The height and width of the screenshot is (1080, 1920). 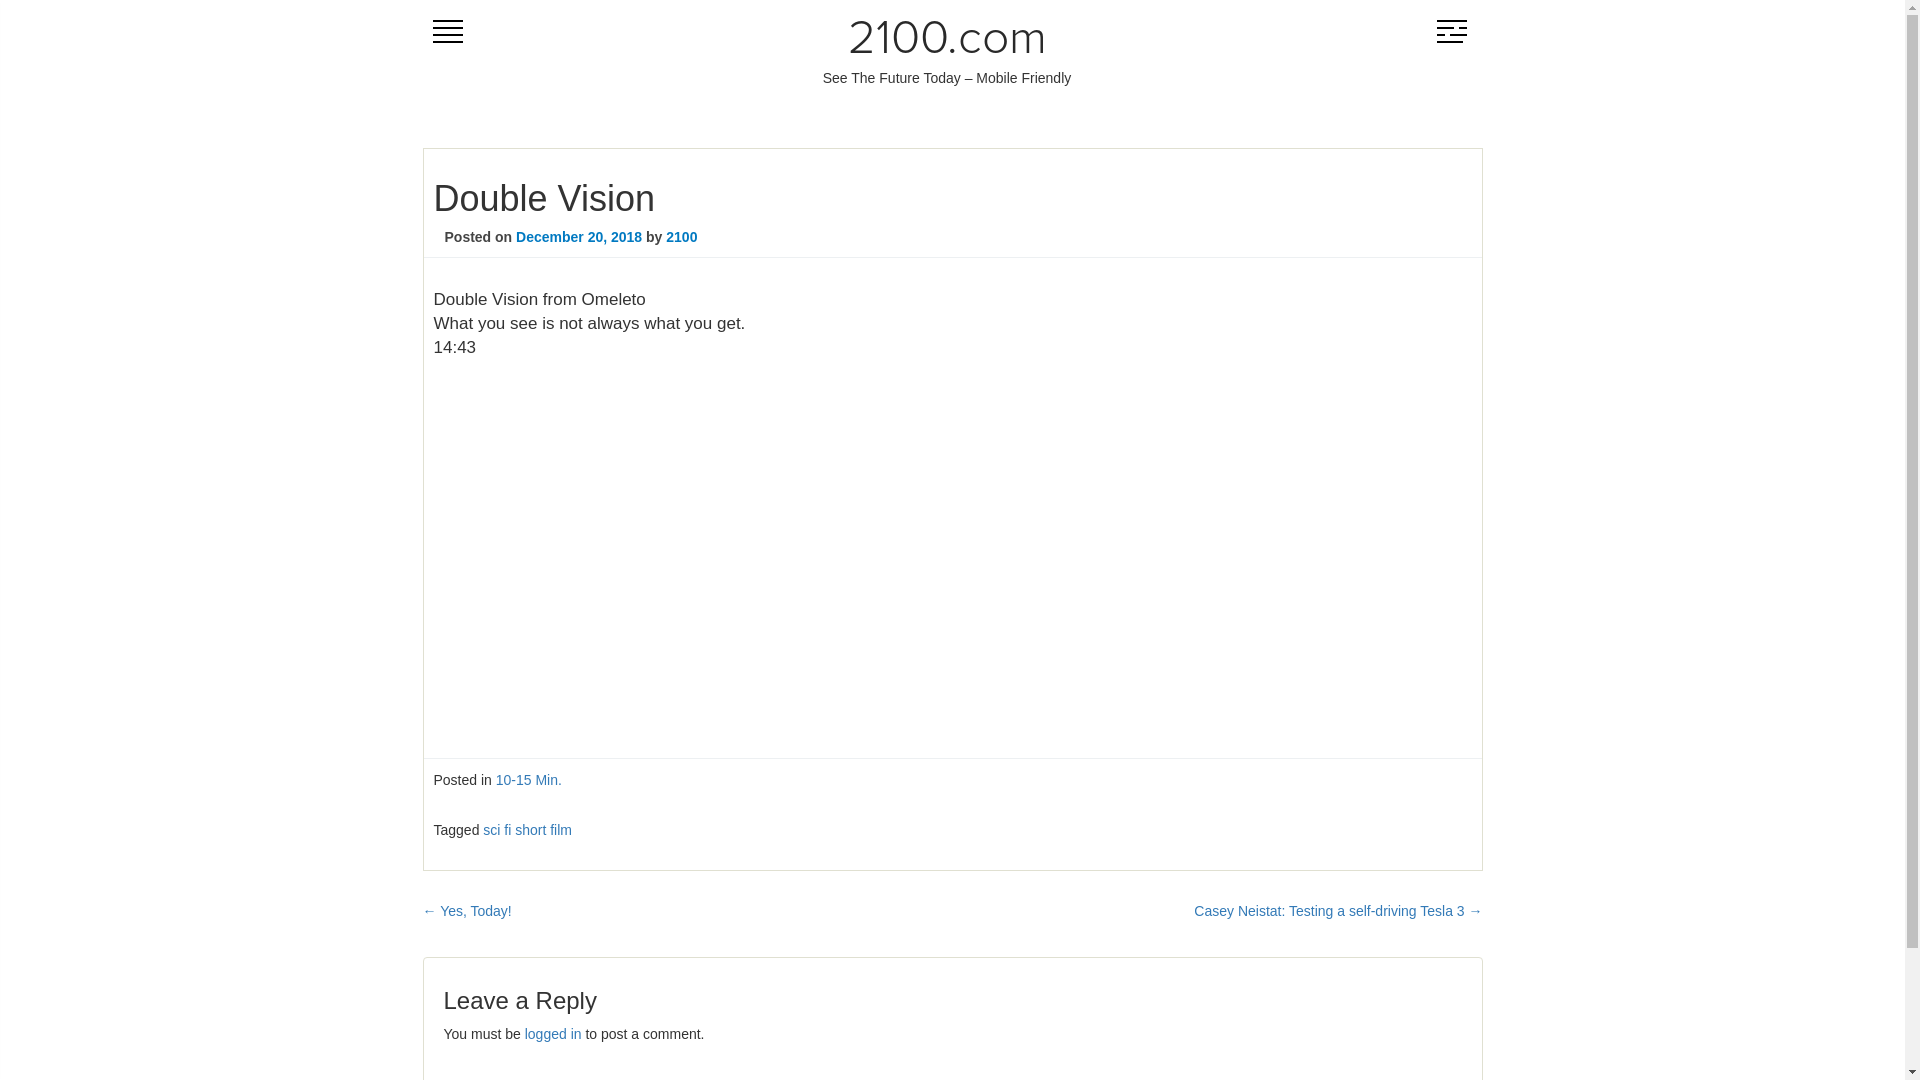 I want to click on 10-15 Min., so click(x=529, y=780).